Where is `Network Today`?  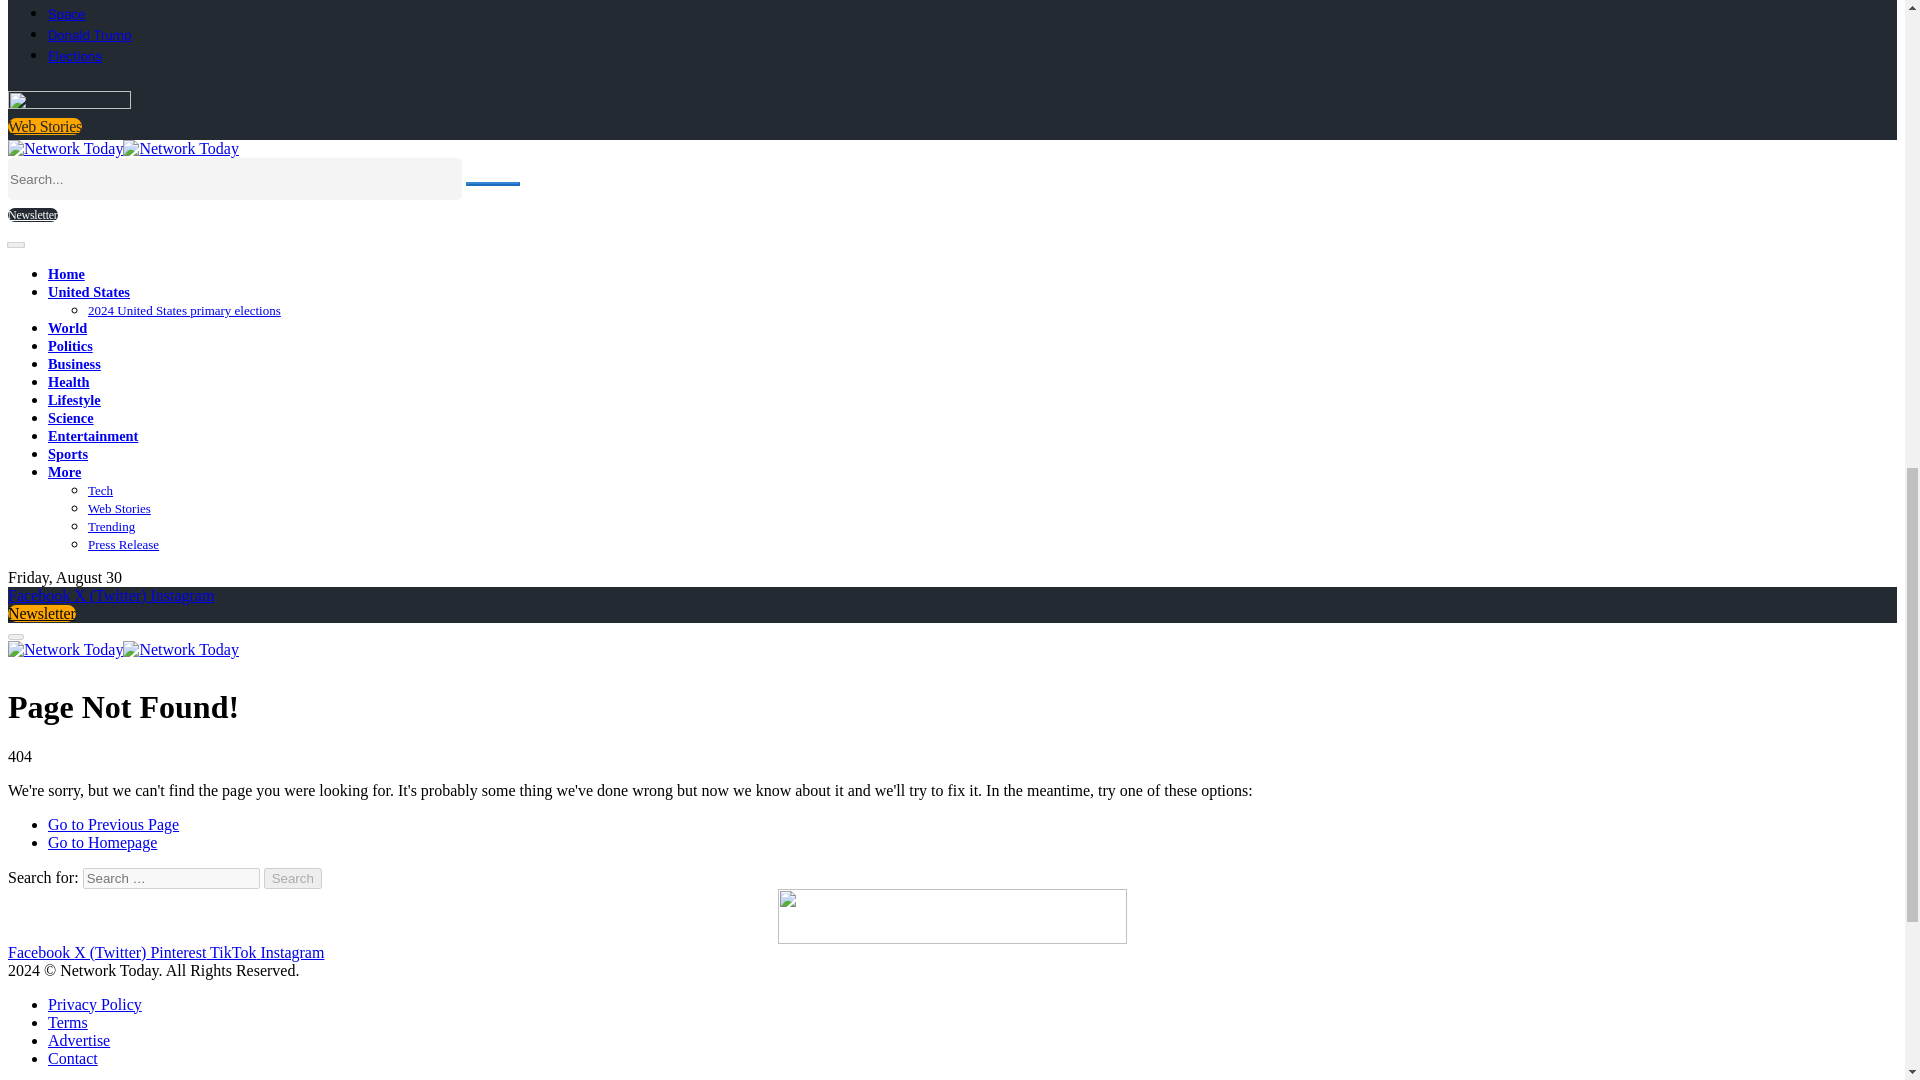
Network Today is located at coordinates (122, 649).